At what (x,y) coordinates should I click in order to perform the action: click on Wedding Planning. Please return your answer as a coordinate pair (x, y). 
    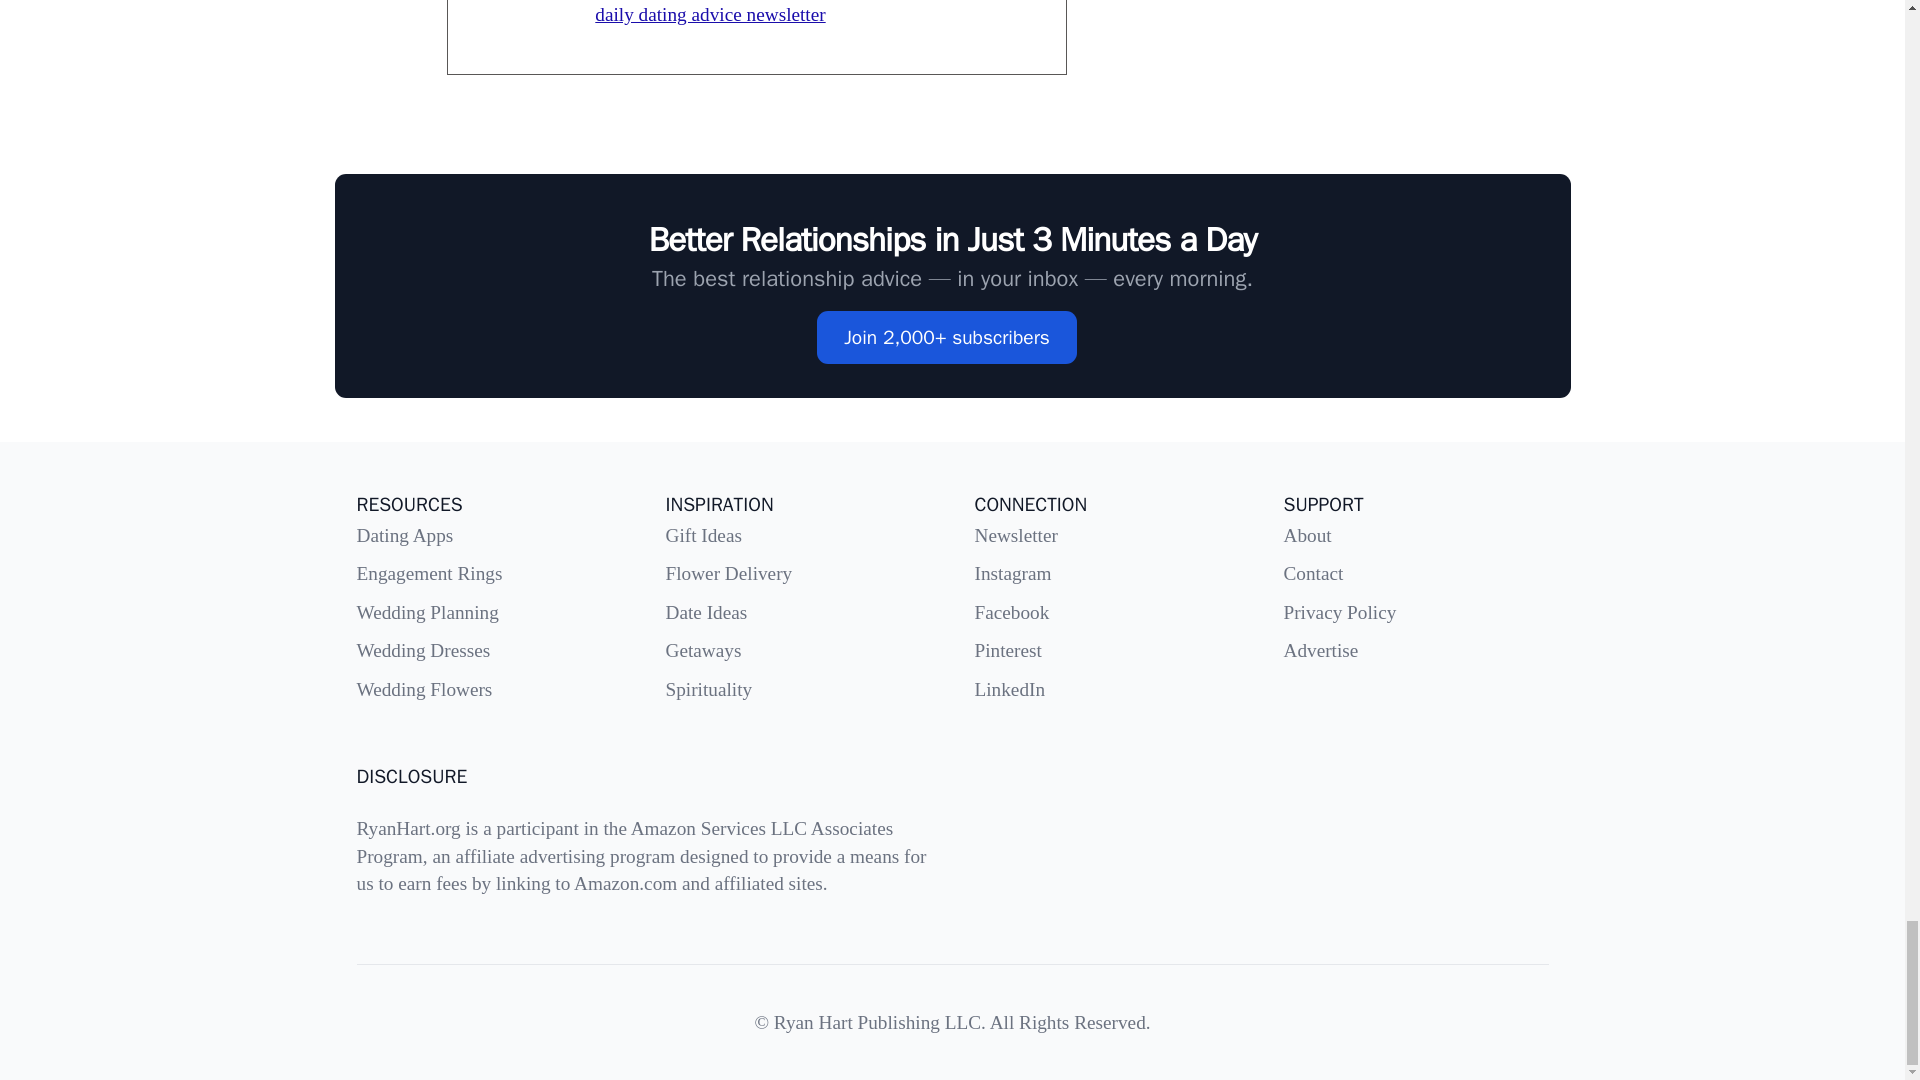
    Looking at the image, I should click on (426, 612).